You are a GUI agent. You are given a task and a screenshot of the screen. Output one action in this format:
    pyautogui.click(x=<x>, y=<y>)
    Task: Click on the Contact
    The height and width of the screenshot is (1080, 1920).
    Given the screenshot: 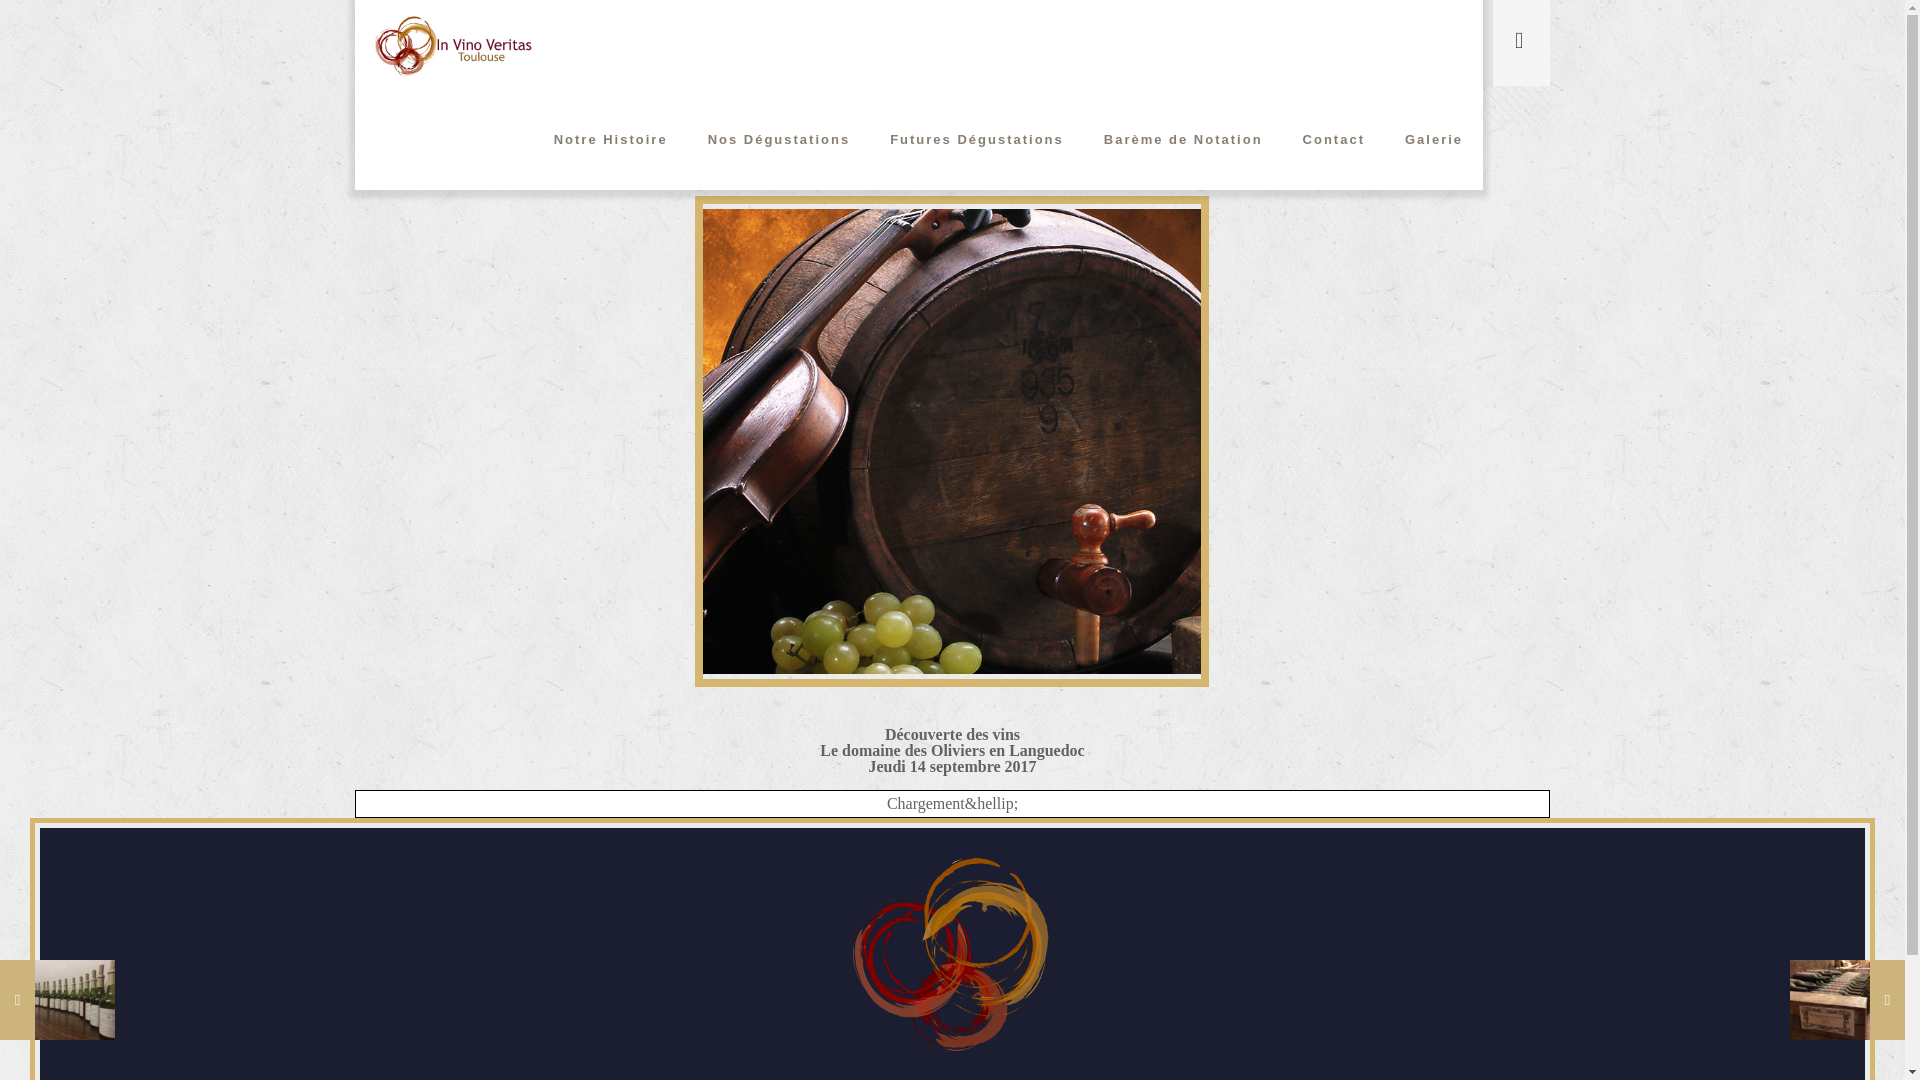 What is the action you would take?
    pyautogui.click(x=1333, y=140)
    